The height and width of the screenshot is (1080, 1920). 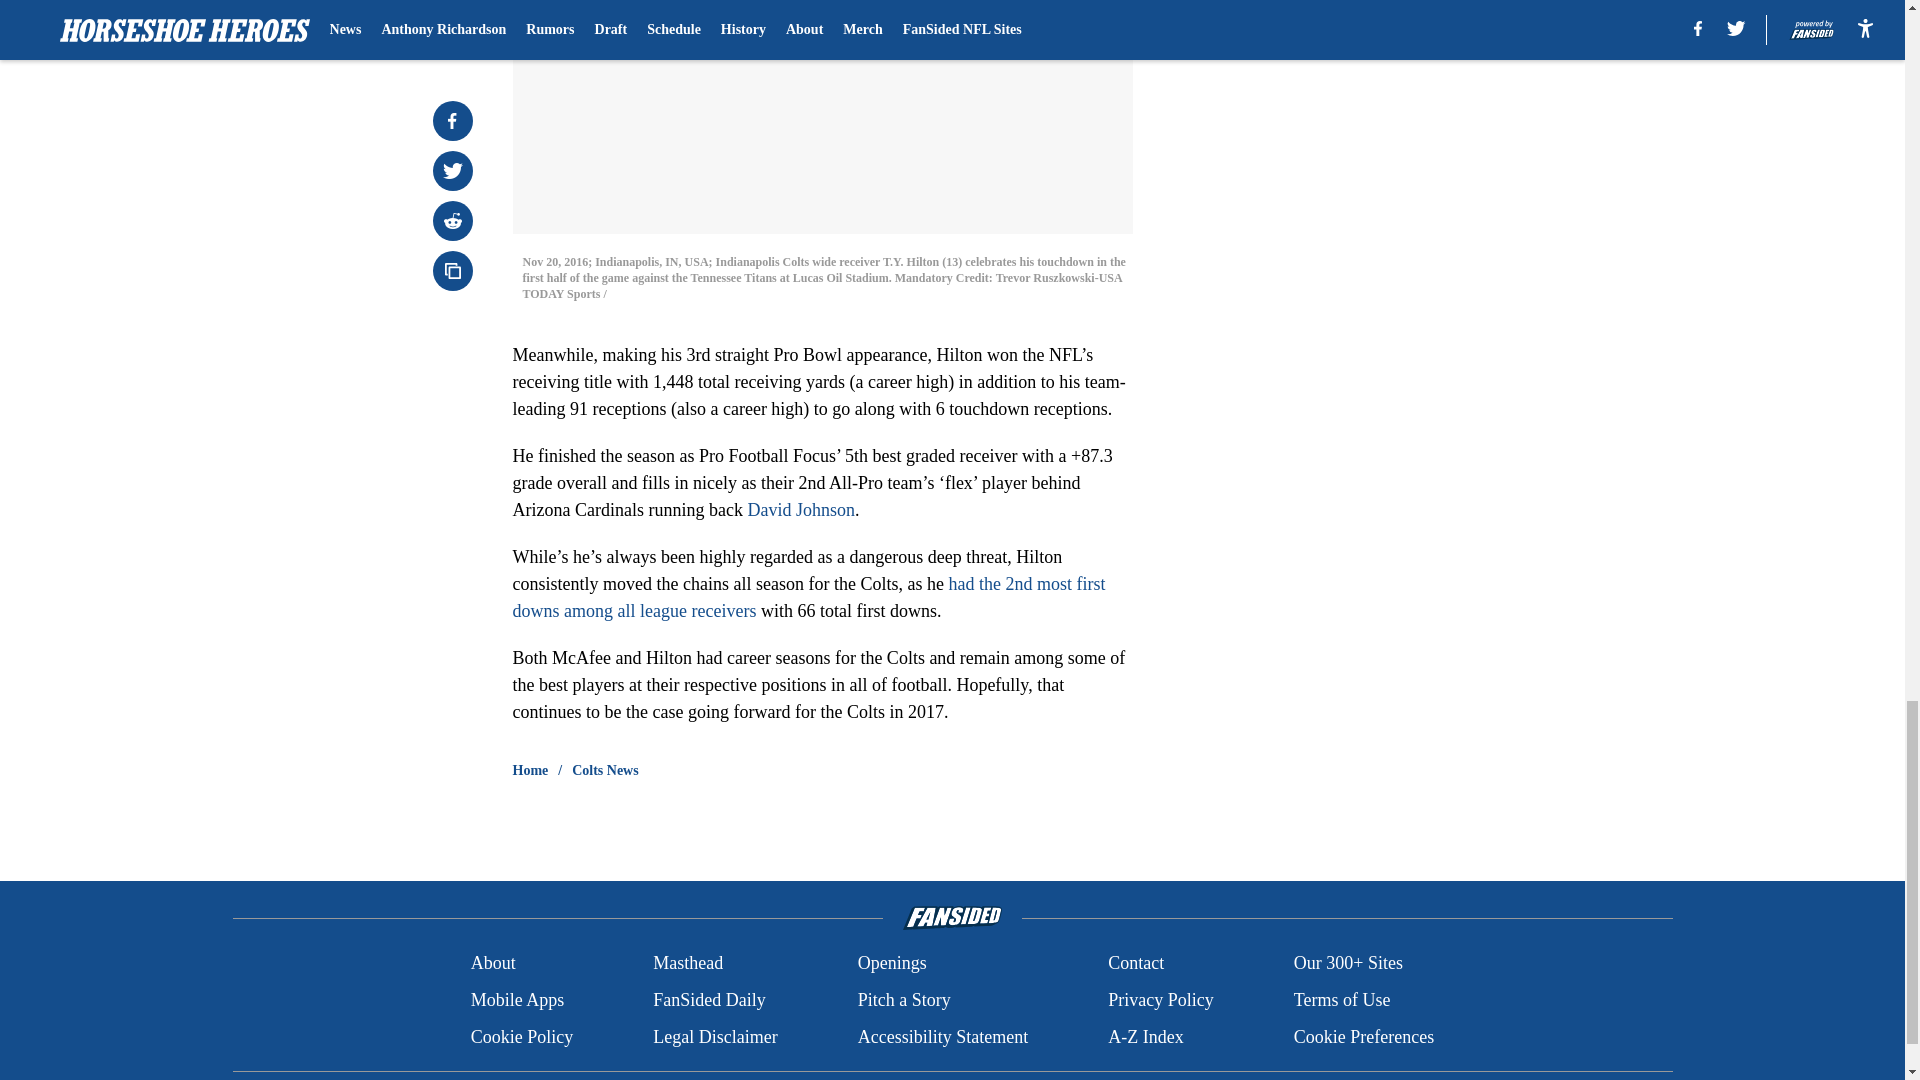 What do you see at coordinates (517, 1000) in the screenshot?
I see `Mobile Apps` at bounding box center [517, 1000].